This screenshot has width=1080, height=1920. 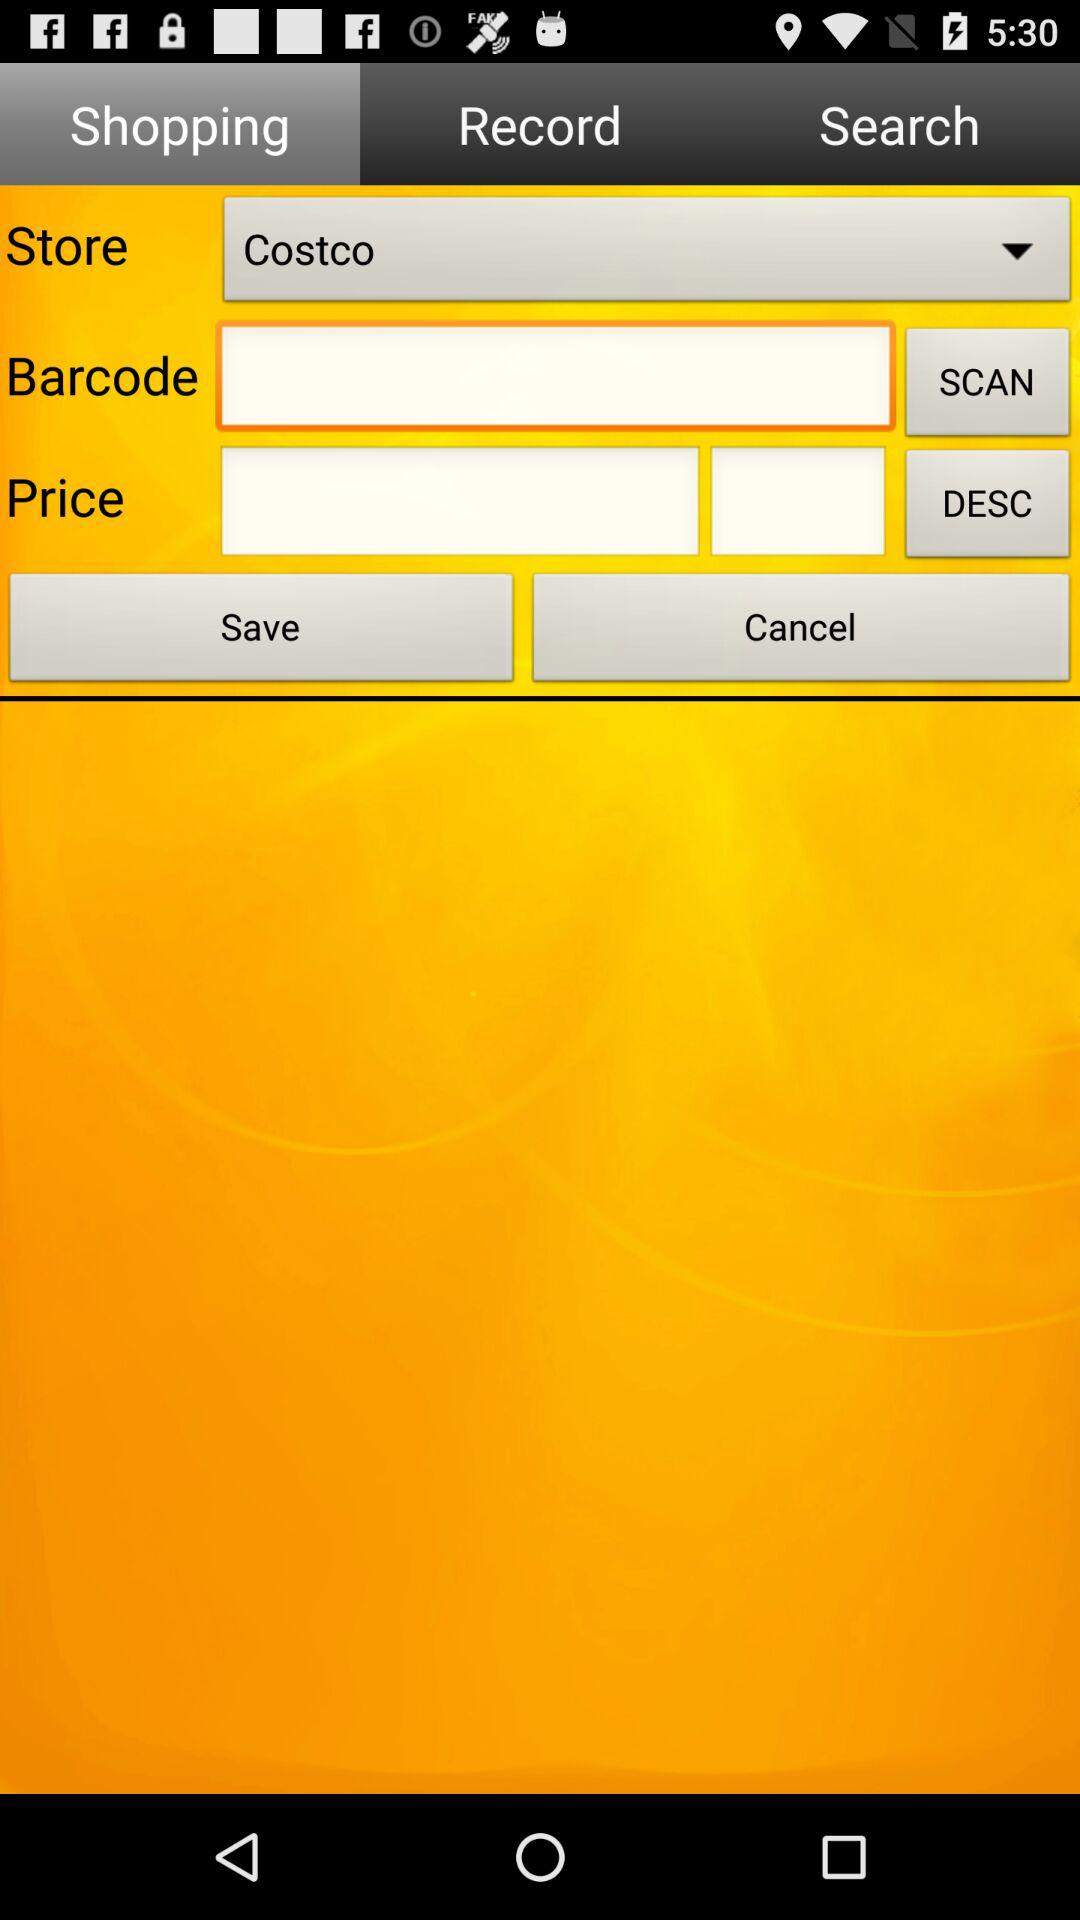 What do you see at coordinates (900, 124) in the screenshot?
I see `click on search` at bounding box center [900, 124].